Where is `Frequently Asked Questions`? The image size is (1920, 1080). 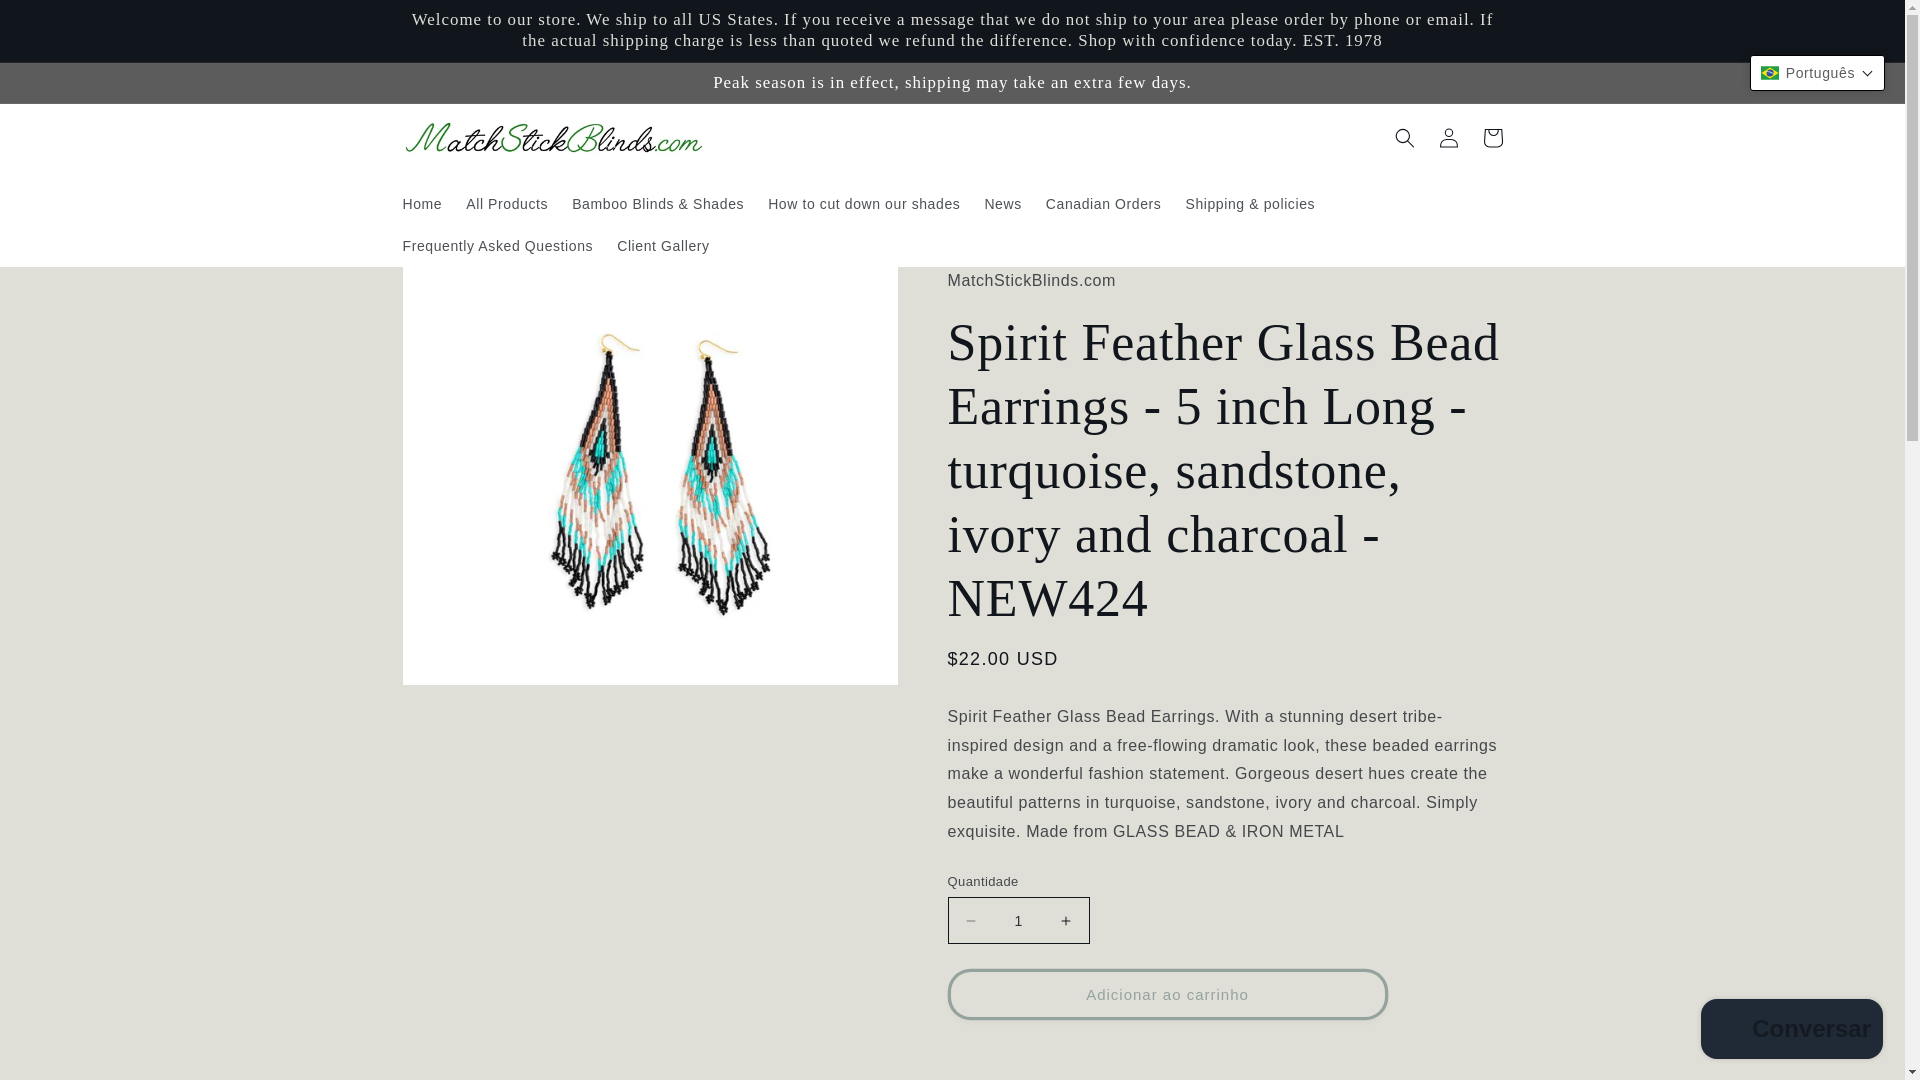 Frequently Asked Questions is located at coordinates (496, 245).